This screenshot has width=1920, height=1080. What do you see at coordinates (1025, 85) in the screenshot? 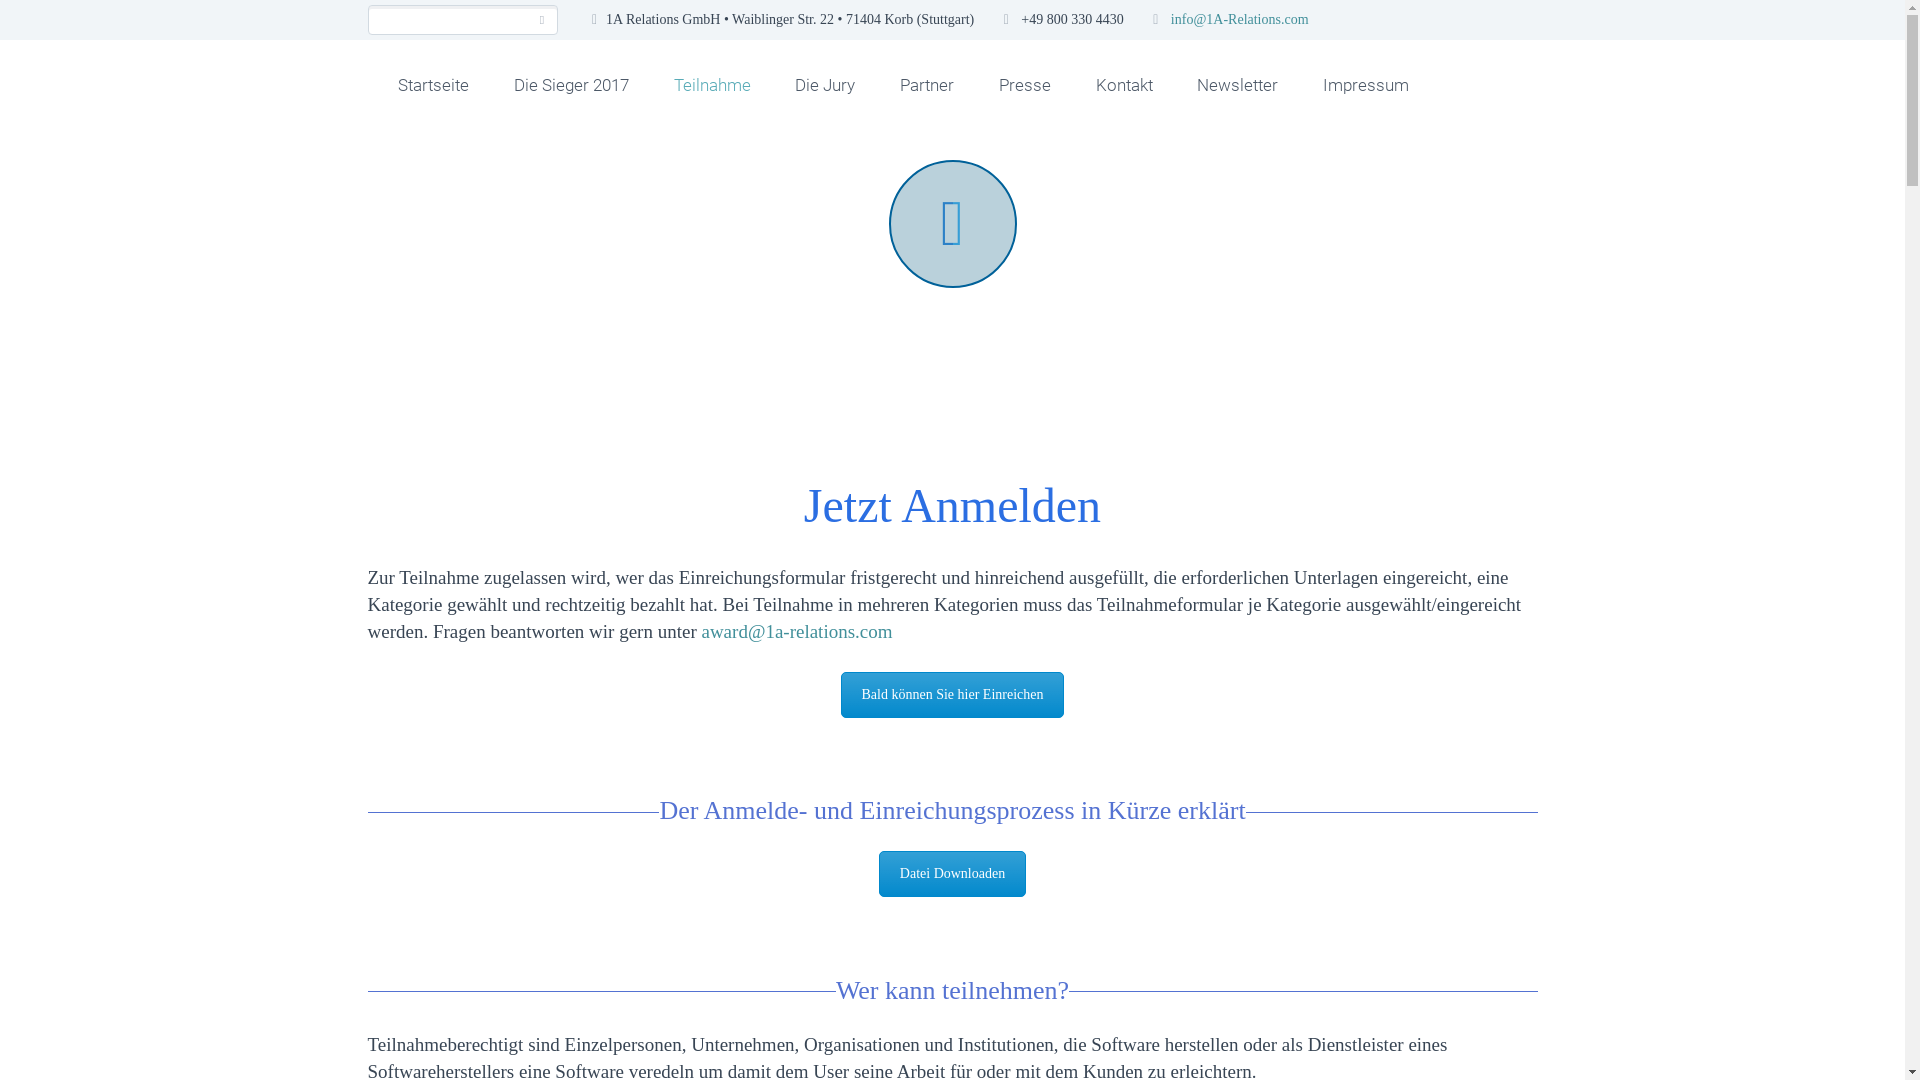
I see `Presse` at bounding box center [1025, 85].